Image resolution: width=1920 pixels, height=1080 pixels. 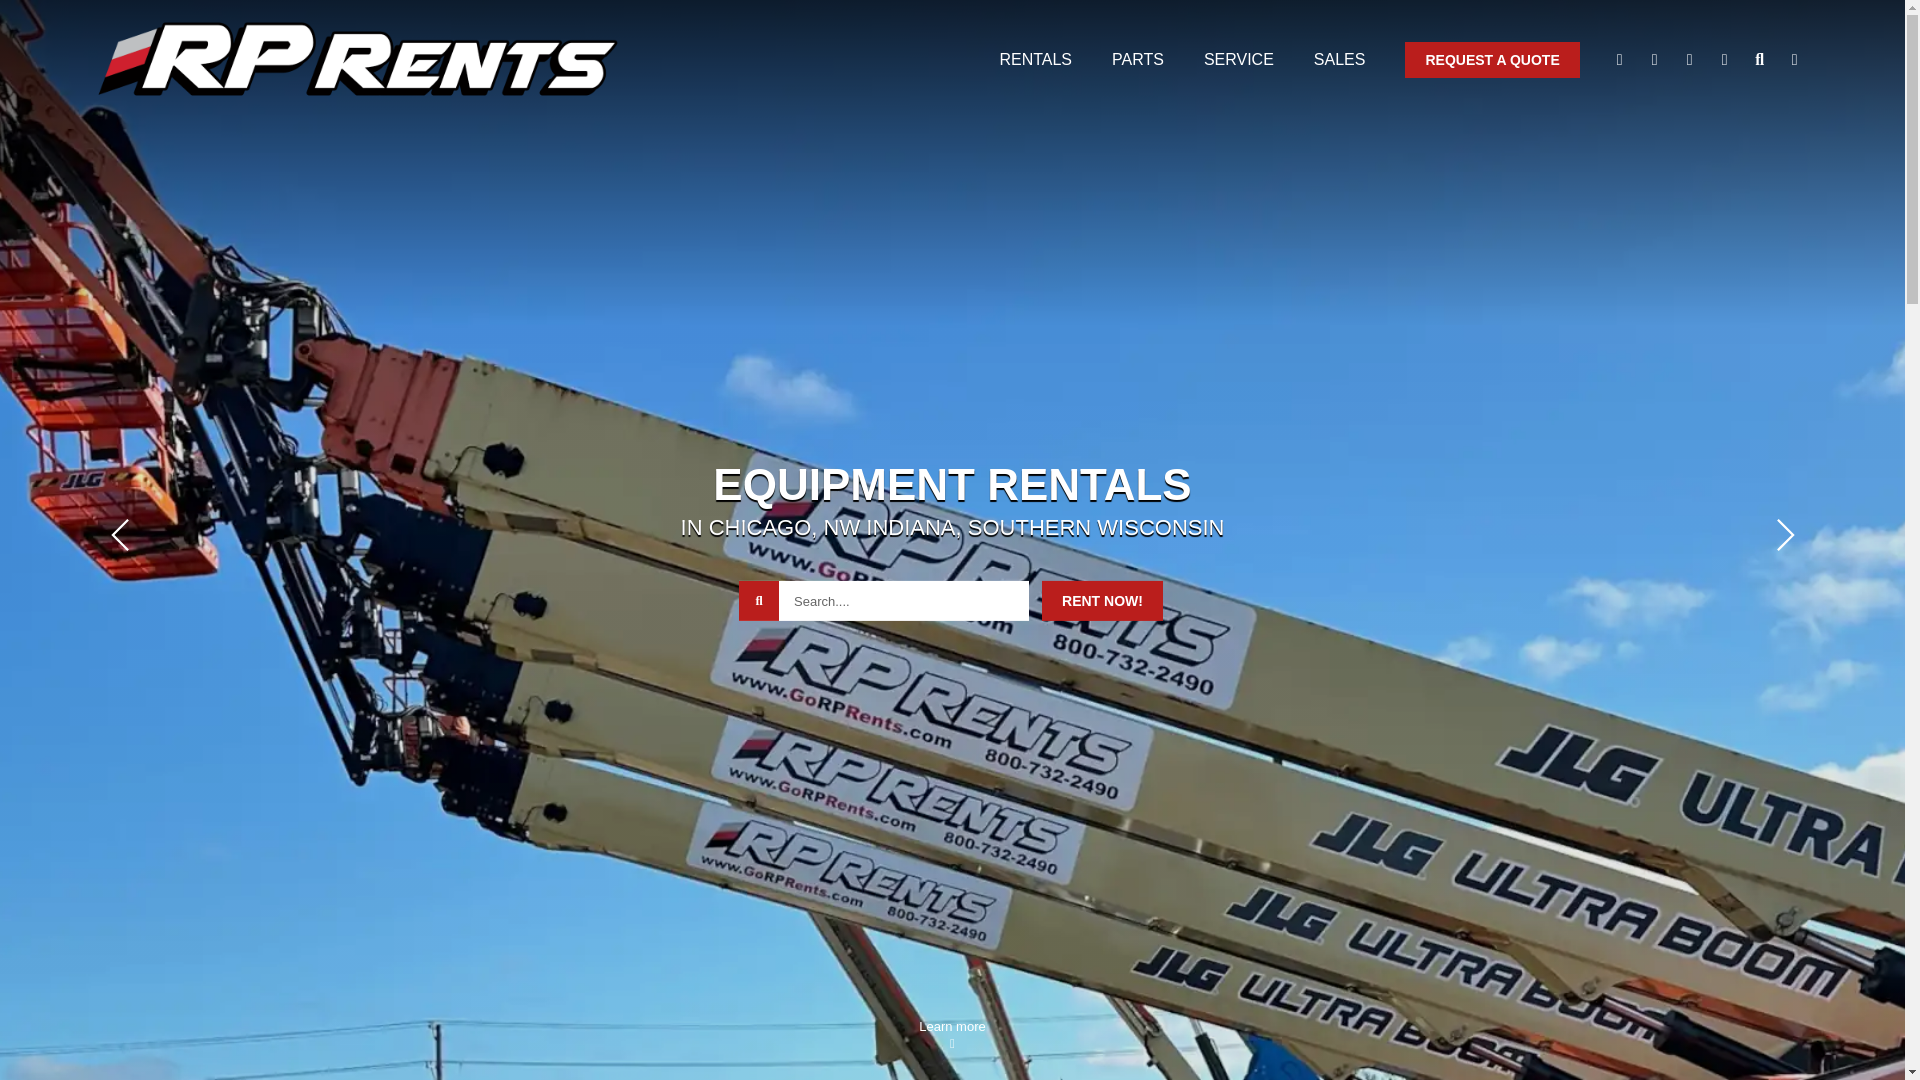 I want to click on Request A Quote, so click(x=1492, y=60).